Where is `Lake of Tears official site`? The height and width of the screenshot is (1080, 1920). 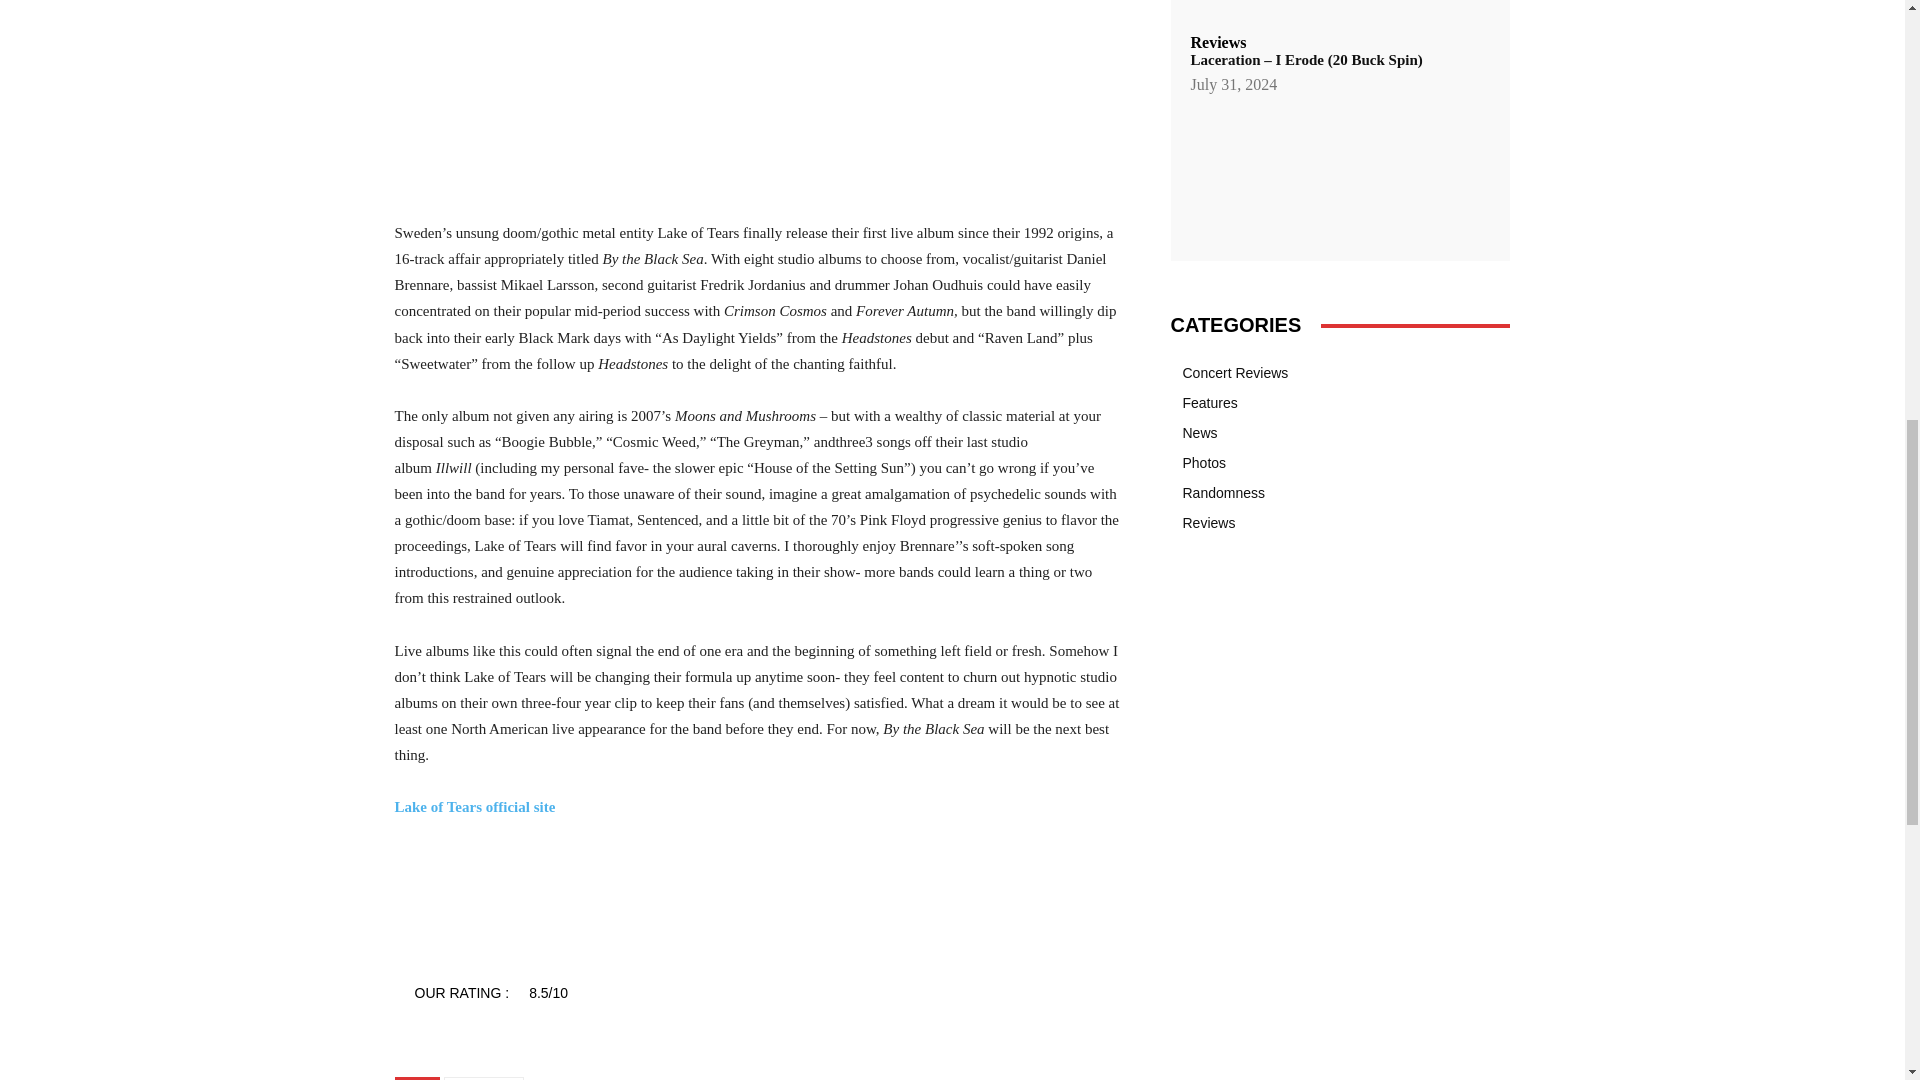 Lake of Tears official site is located at coordinates (474, 807).